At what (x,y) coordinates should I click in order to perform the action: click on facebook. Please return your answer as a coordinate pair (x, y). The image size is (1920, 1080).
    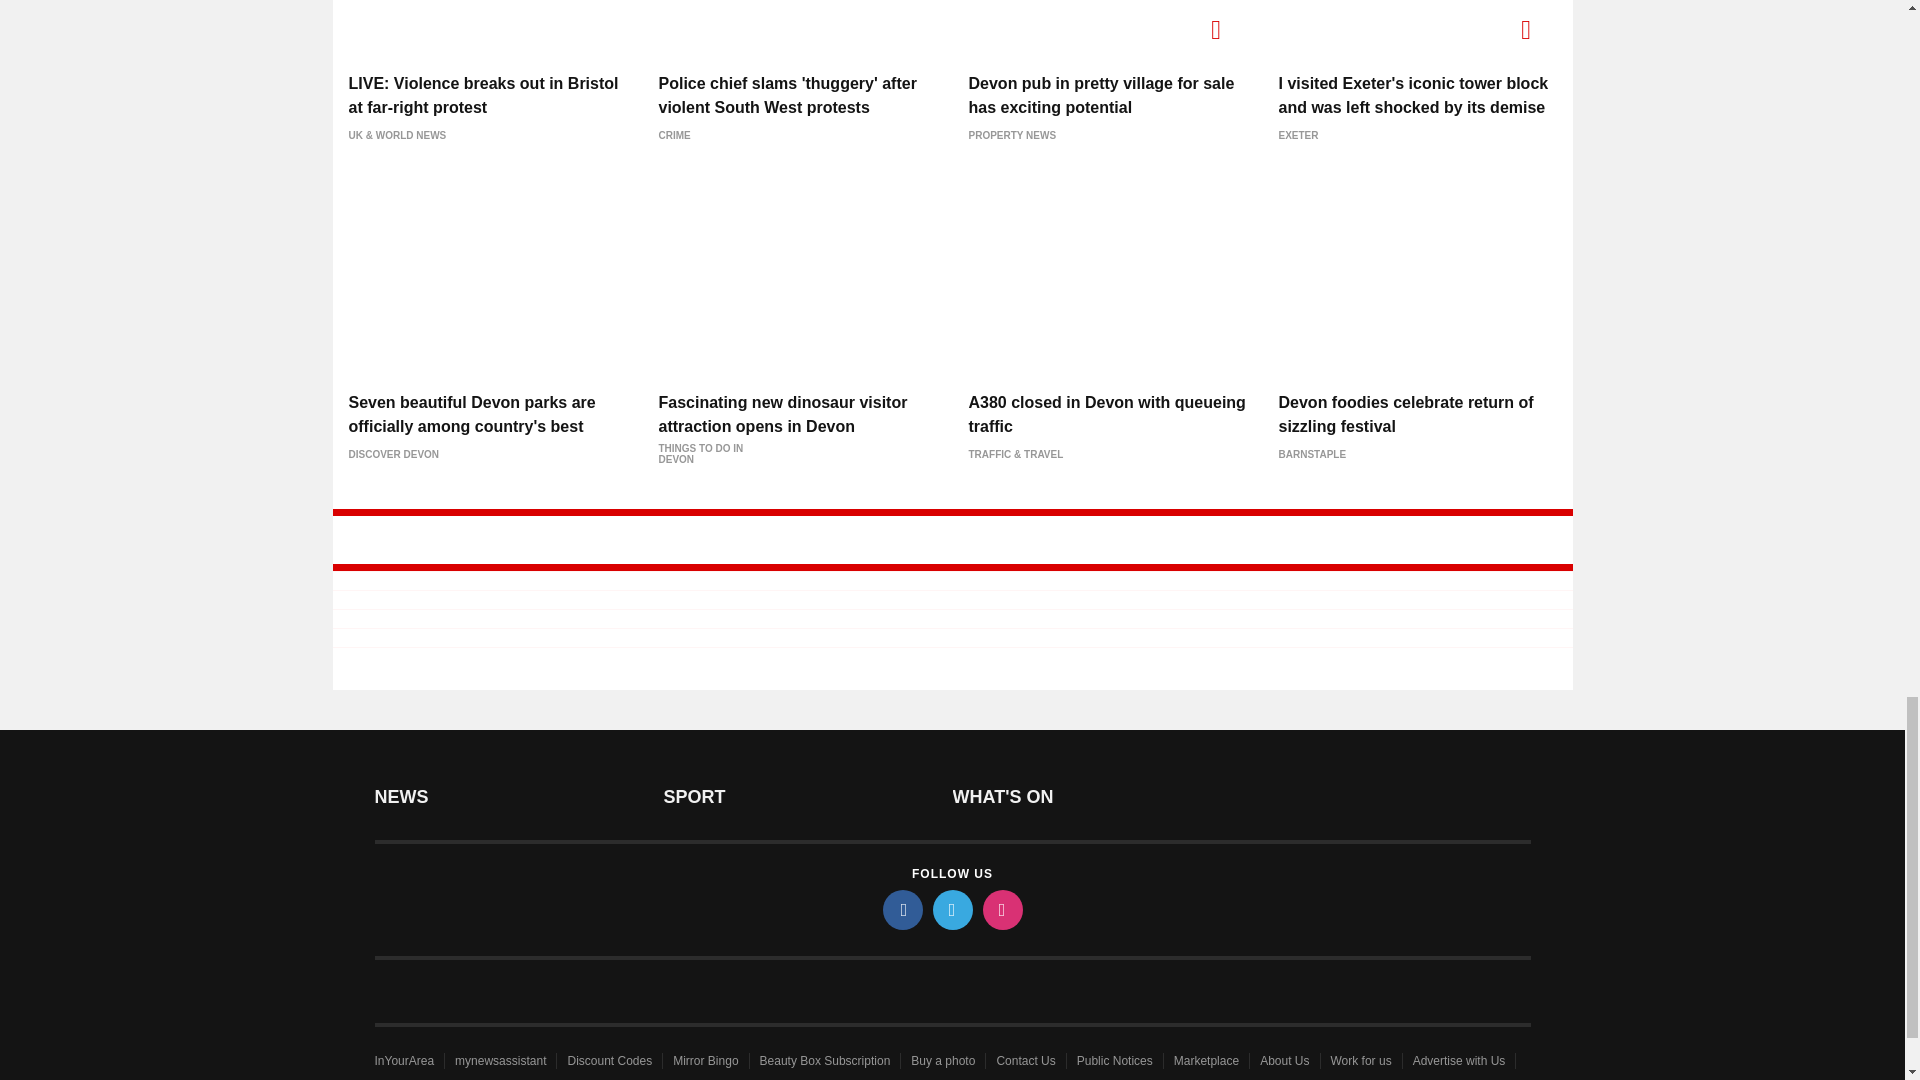
    Looking at the image, I should click on (901, 909).